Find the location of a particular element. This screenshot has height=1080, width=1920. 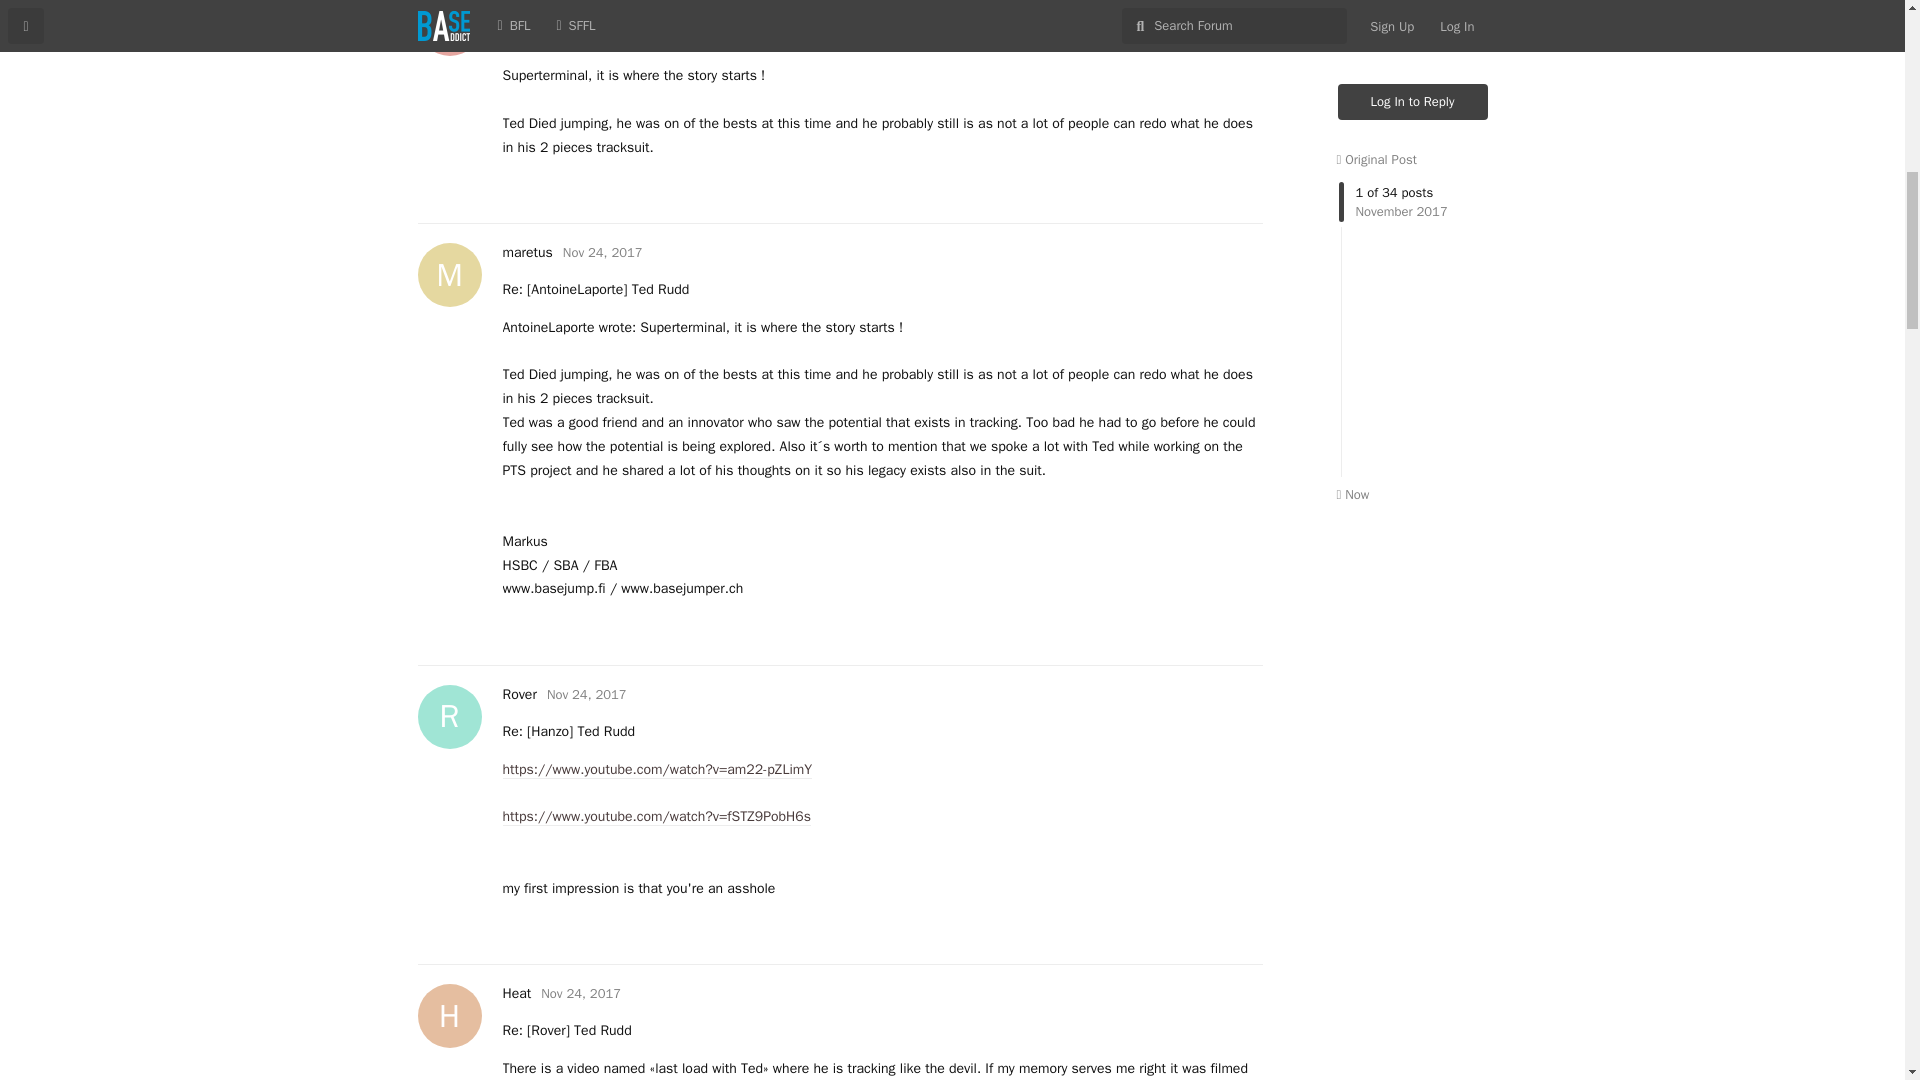

Thursday, November 23, 2017 11:13 AM is located at coordinates (644, 4).